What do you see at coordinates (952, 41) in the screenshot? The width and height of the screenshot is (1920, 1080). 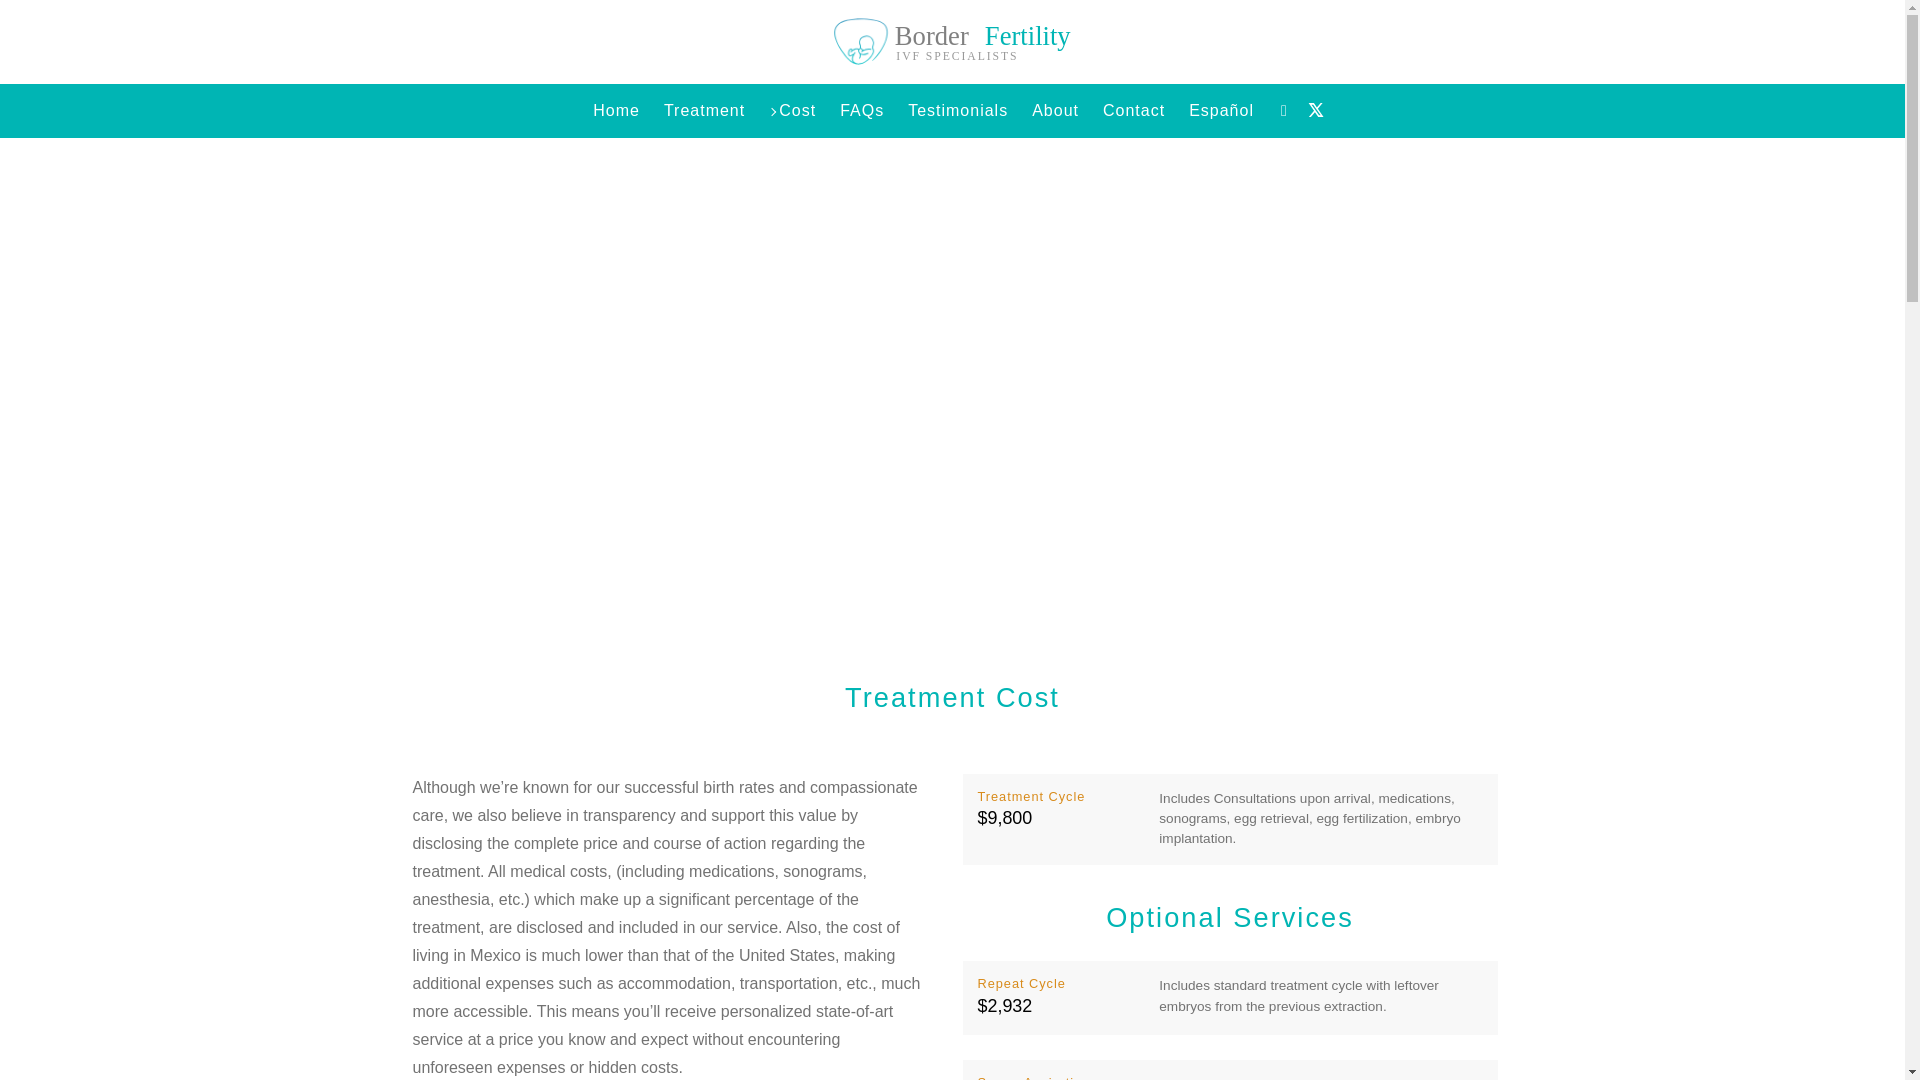 I see `Treatment` at bounding box center [952, 41].